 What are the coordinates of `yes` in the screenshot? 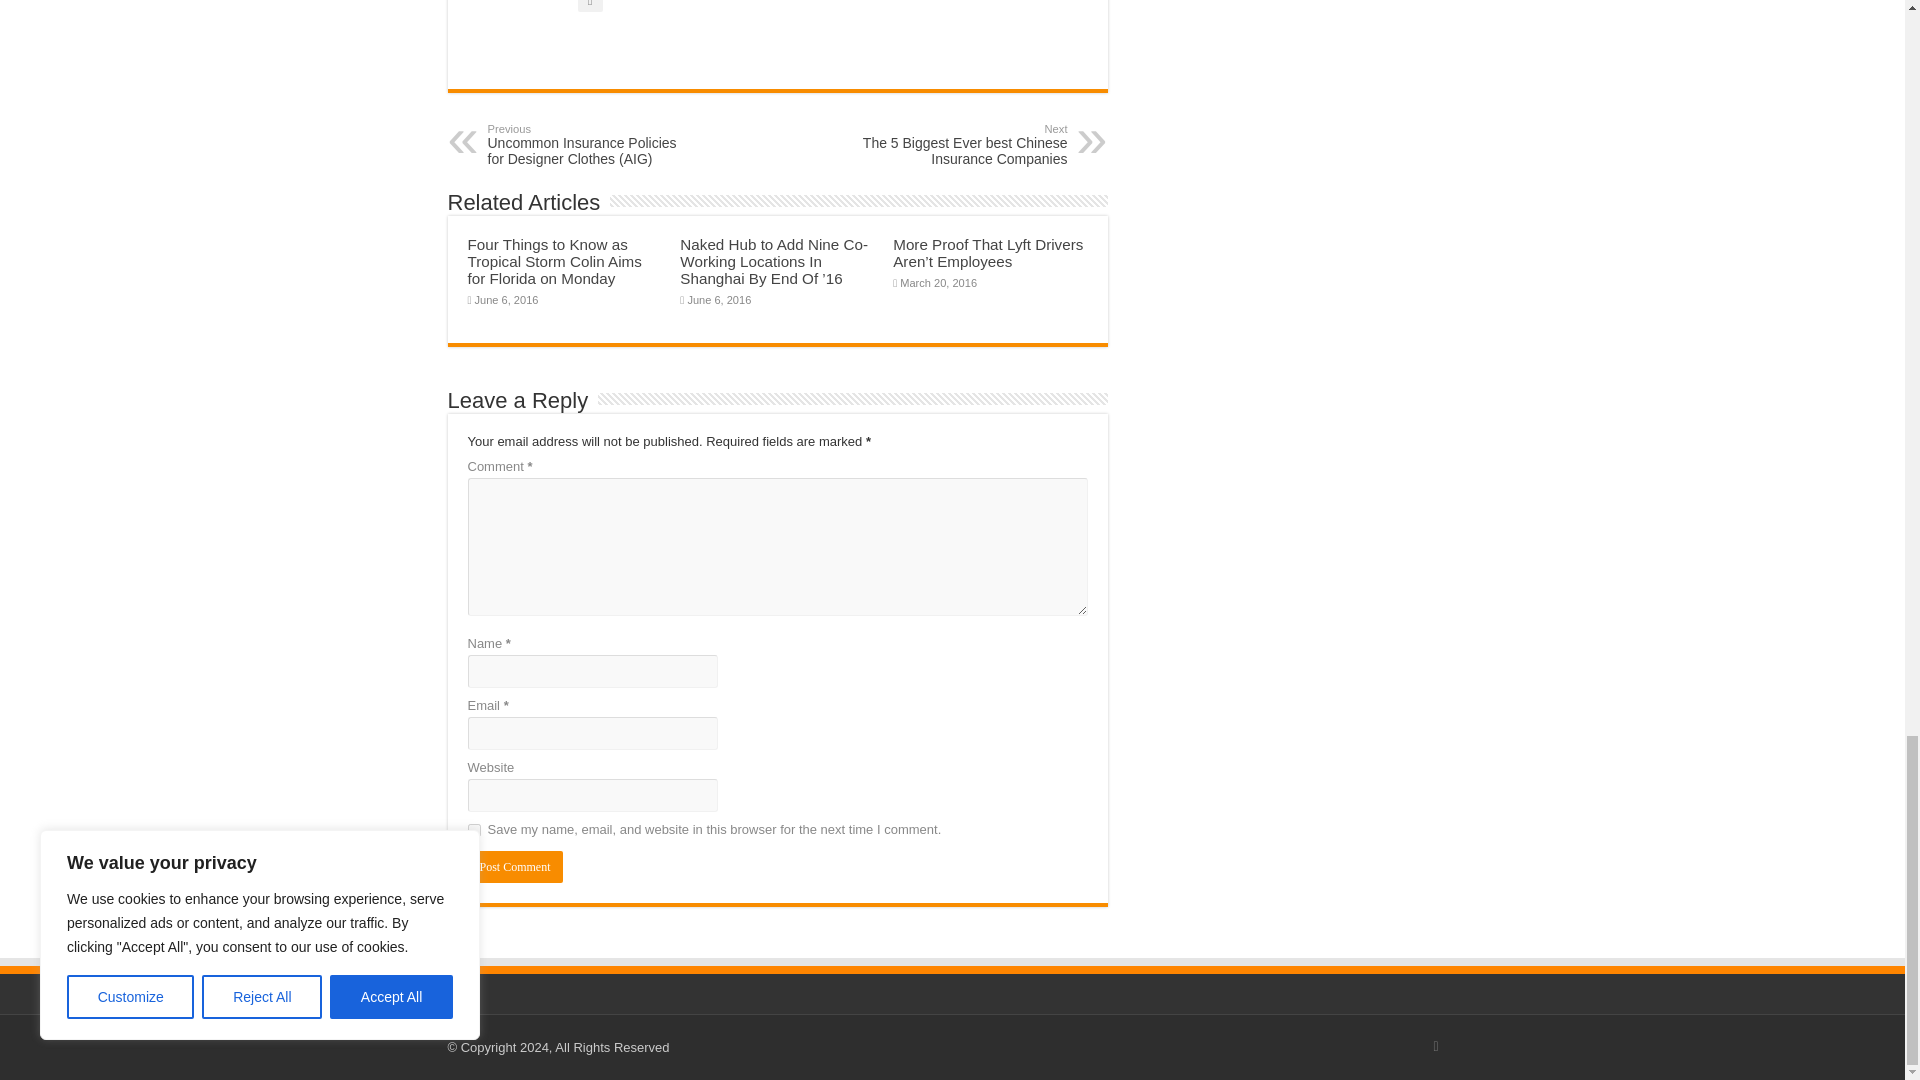 It's located at (474, 830).